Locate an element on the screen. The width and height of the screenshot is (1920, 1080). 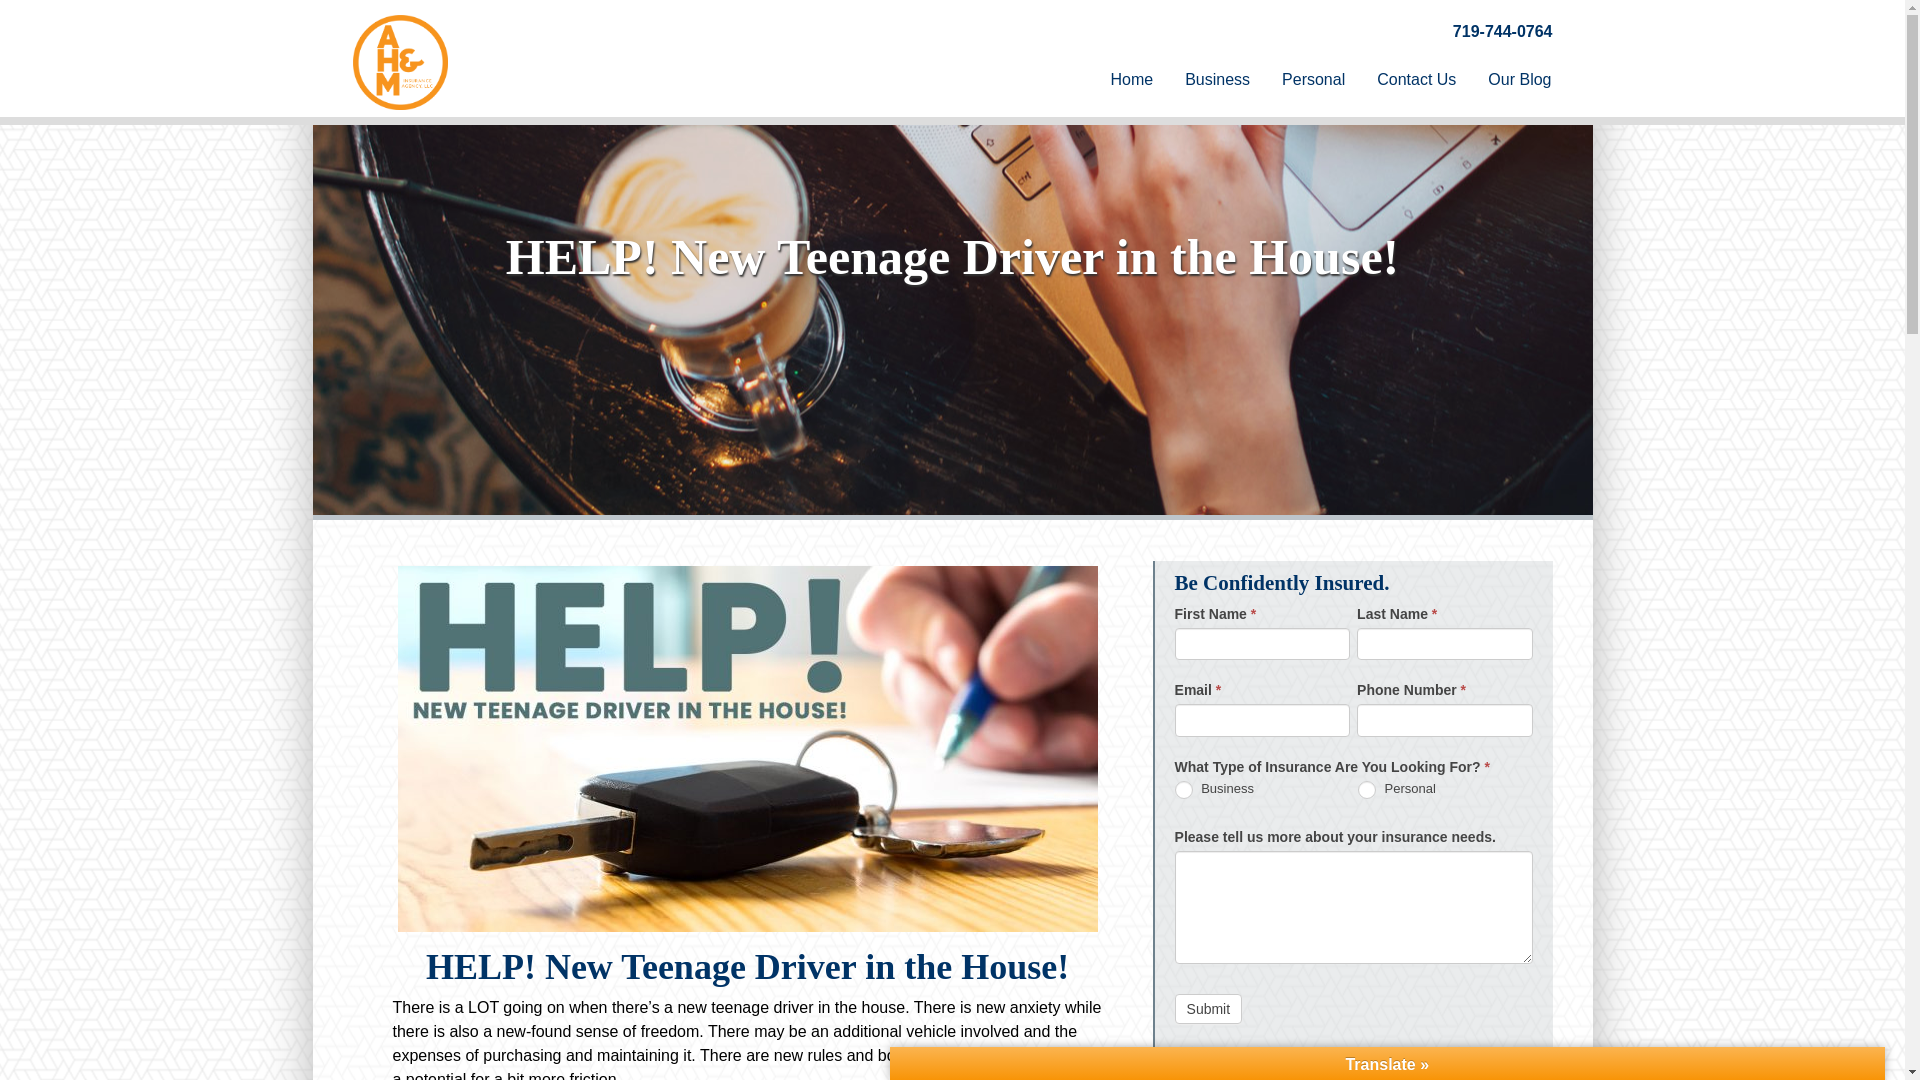
Submit is located at coordinates (1208, 1008).